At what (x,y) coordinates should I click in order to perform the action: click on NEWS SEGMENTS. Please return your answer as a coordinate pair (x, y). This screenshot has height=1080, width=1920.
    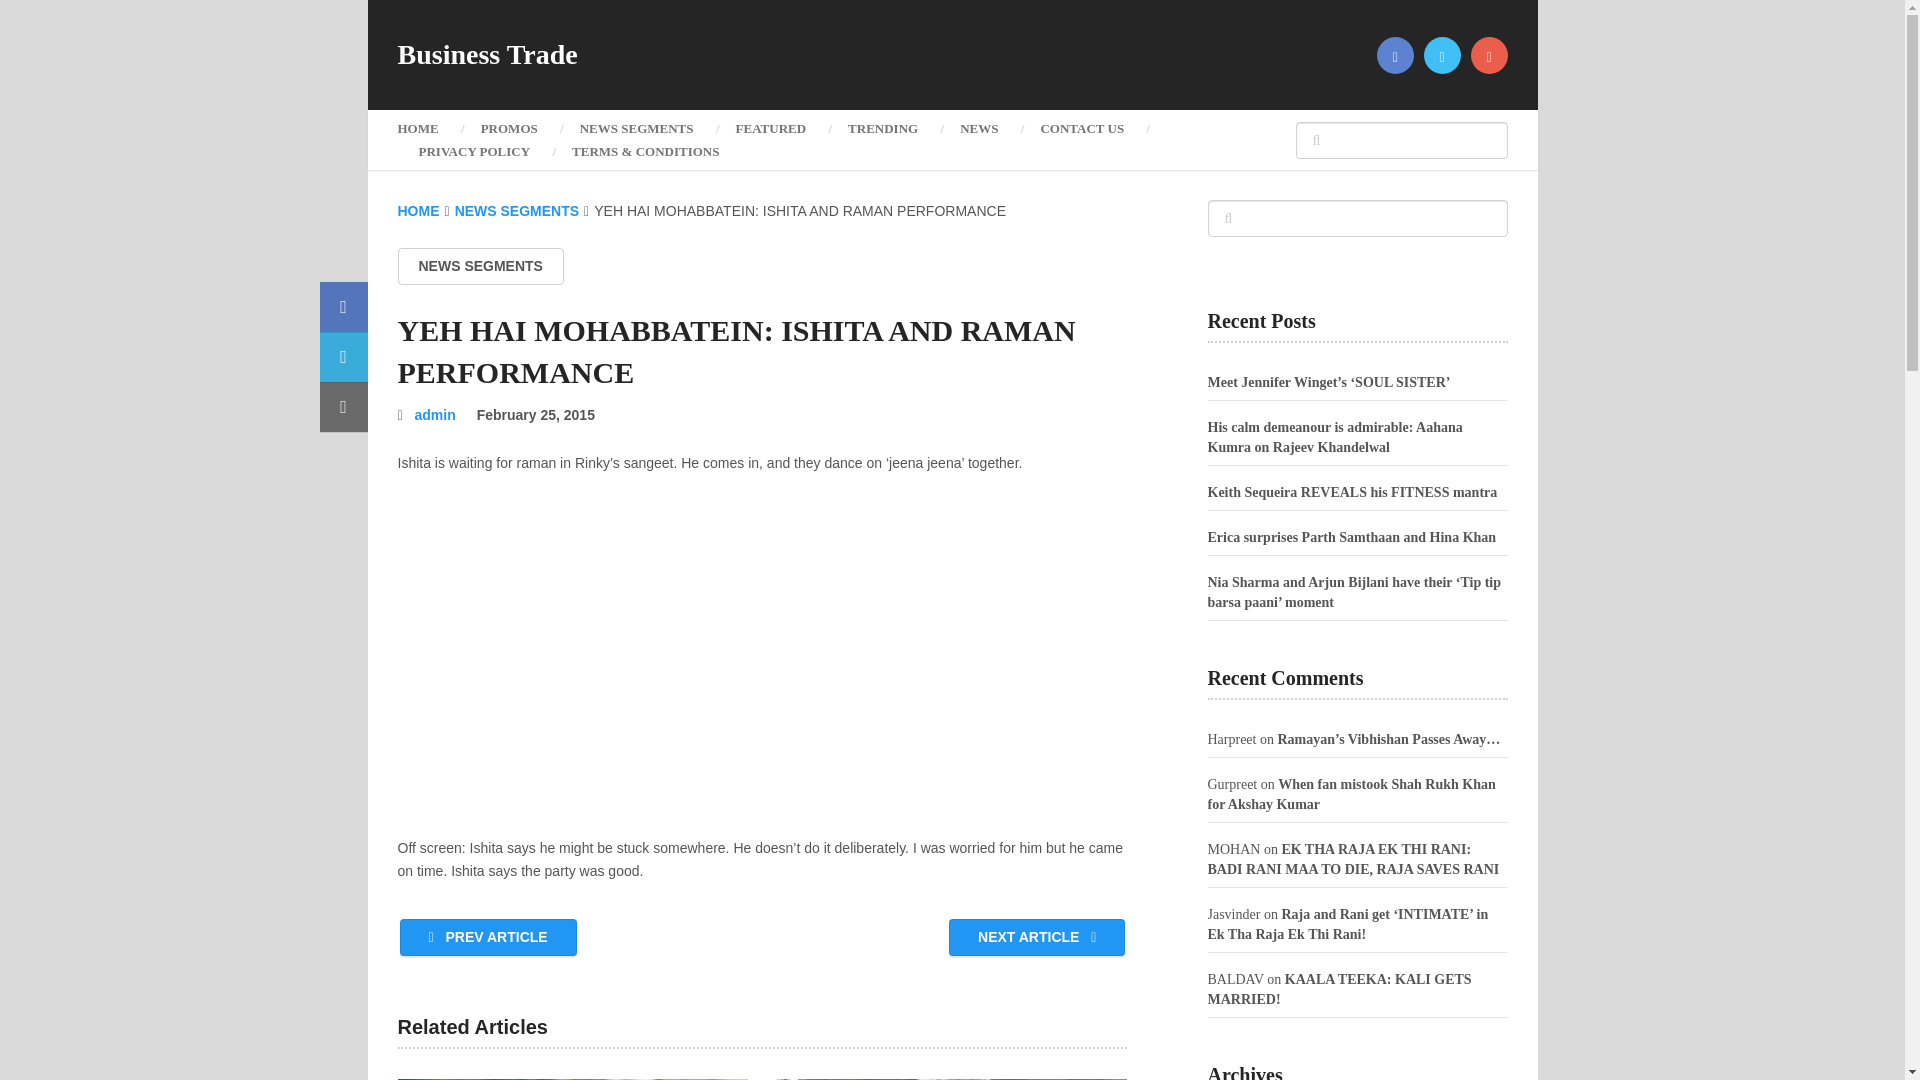
    Looking at the image, I should click on (517, 211).